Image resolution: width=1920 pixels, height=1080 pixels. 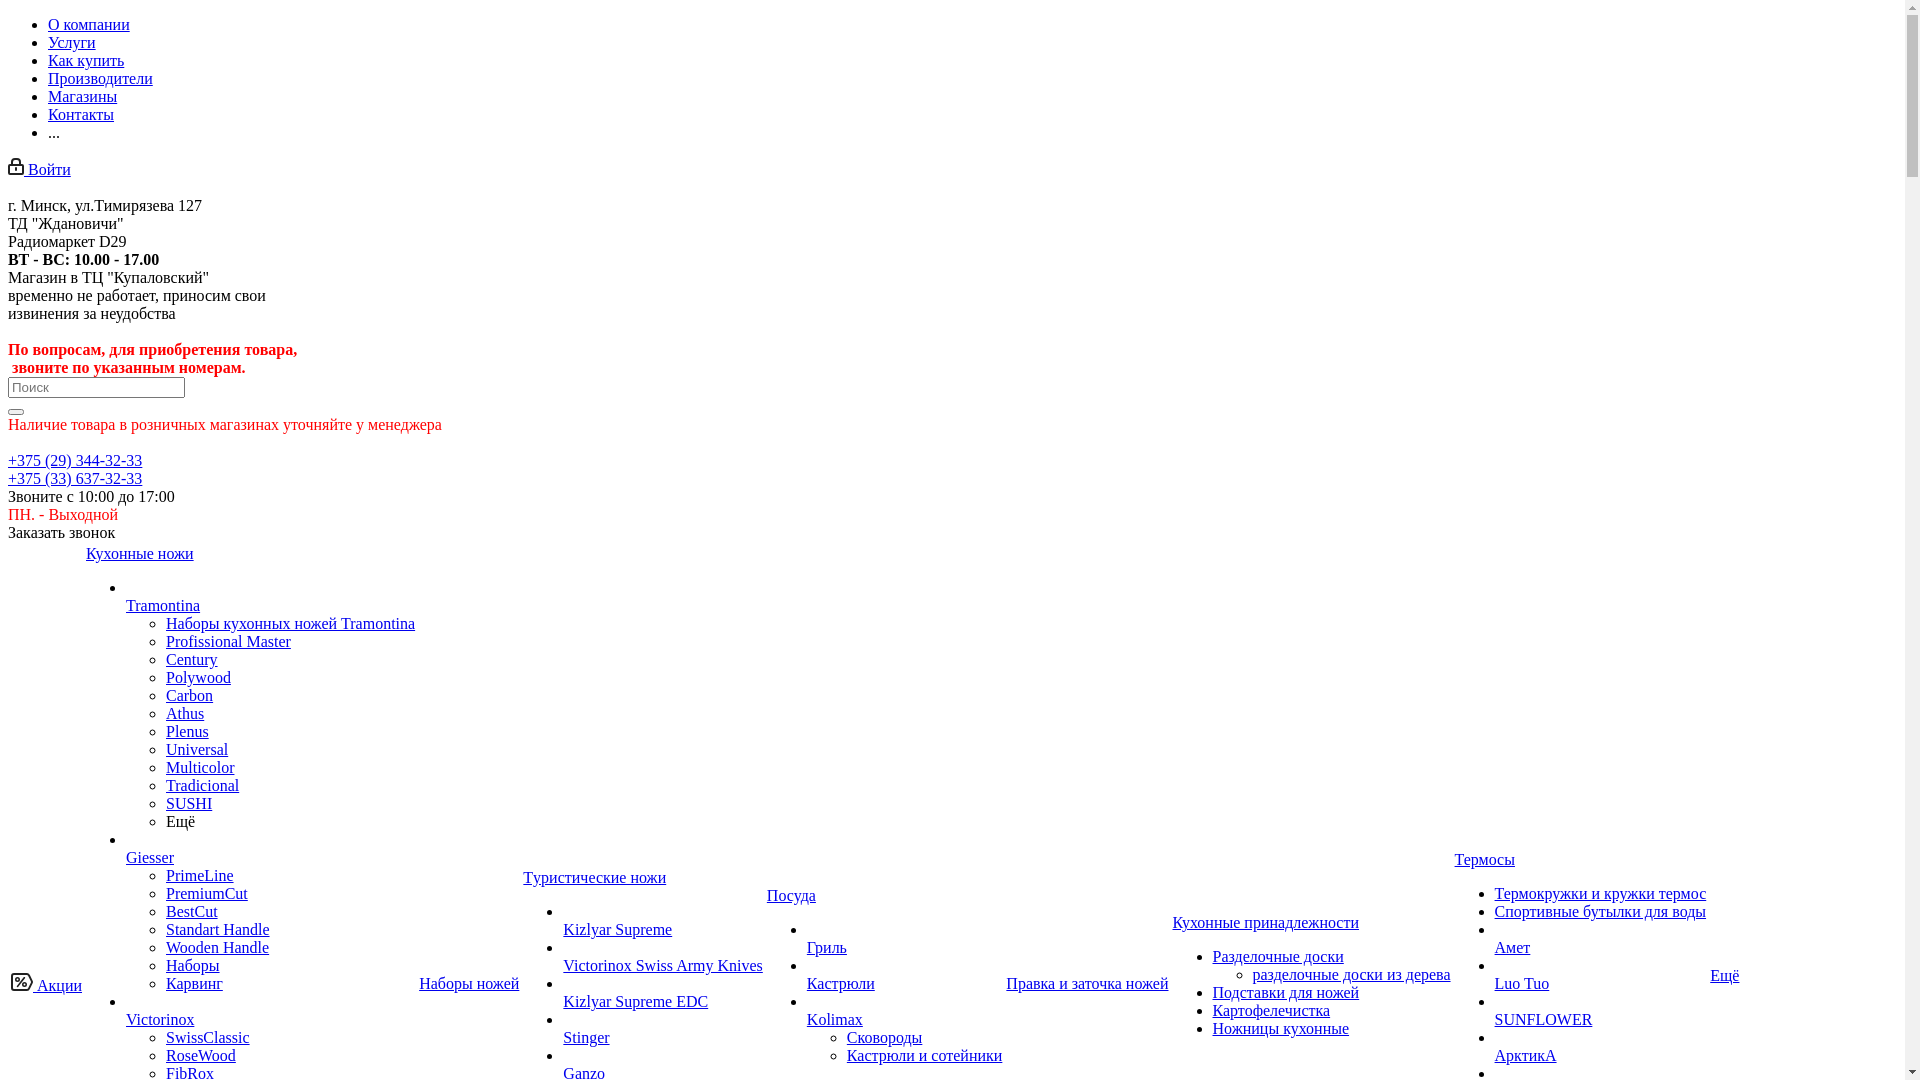 I want to click on Kizlyar Supreme, so click(x=618, y=930).